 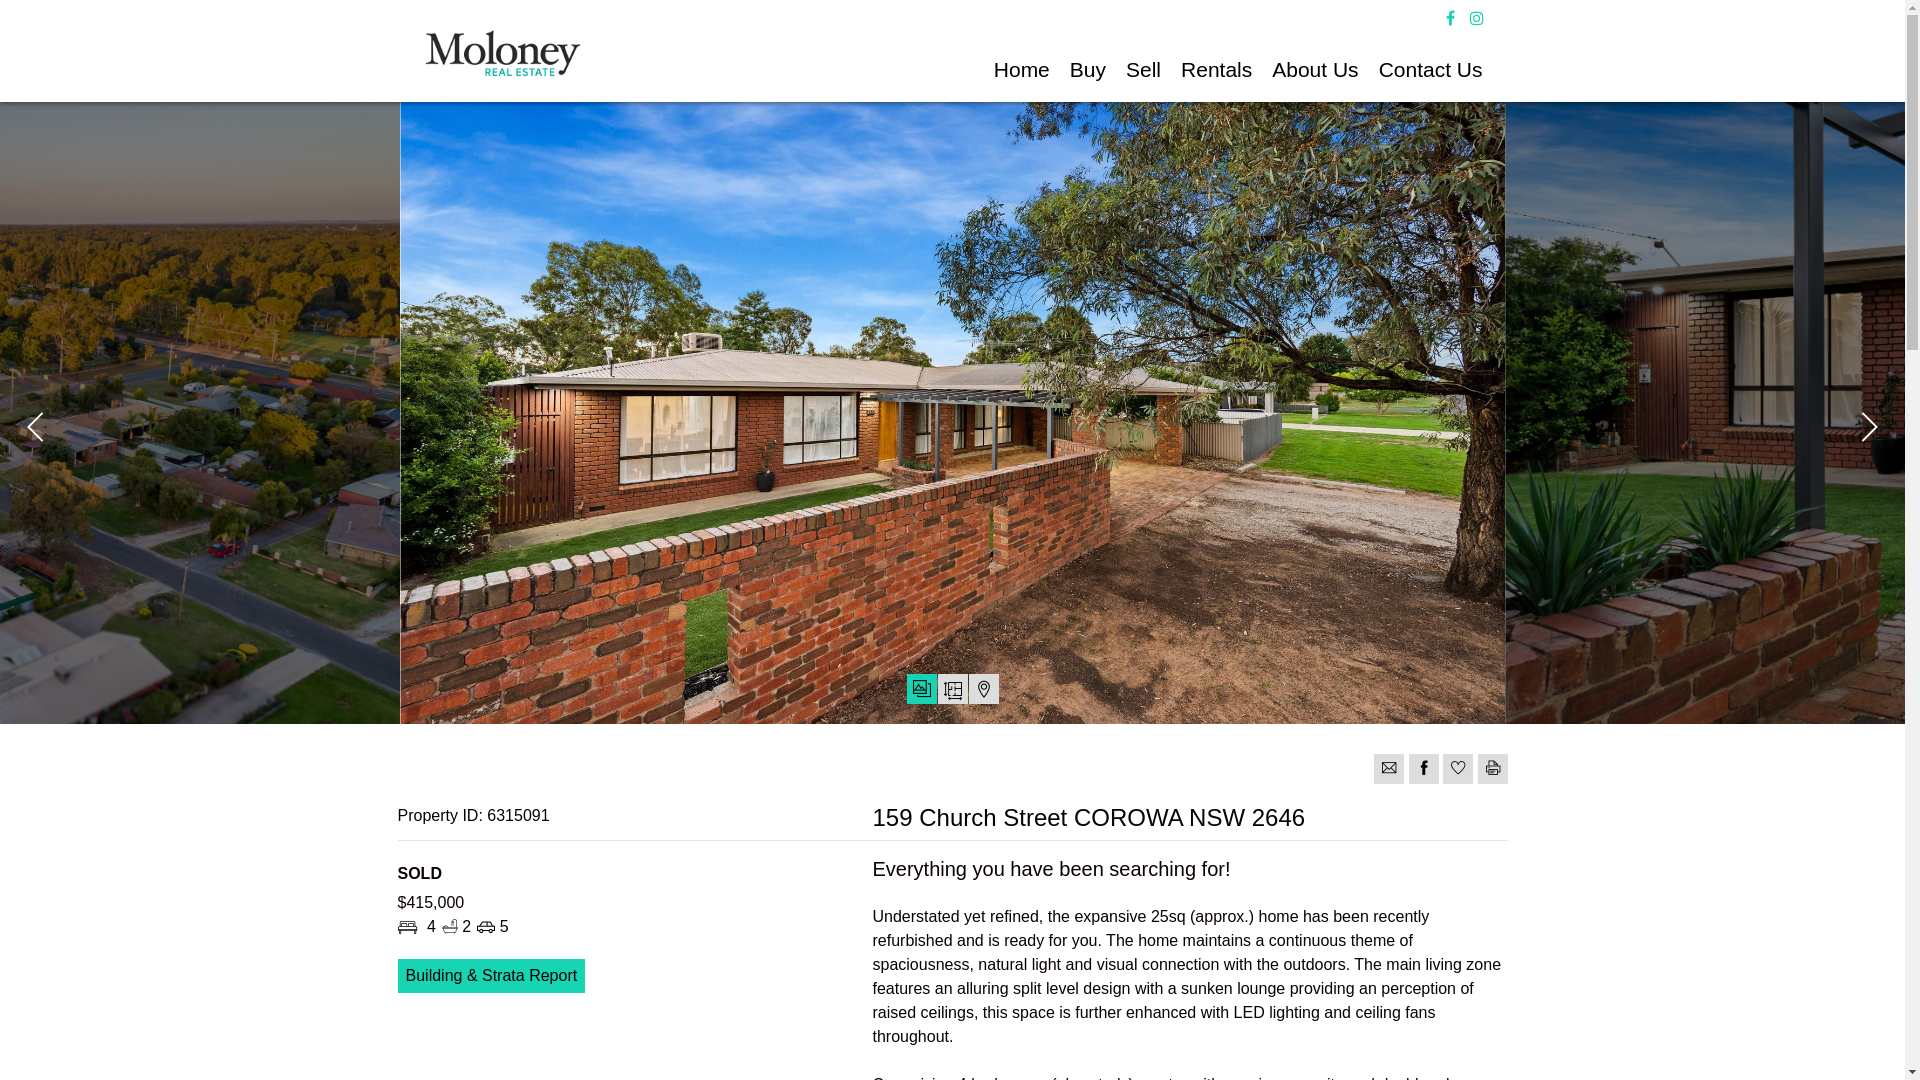 What do you see at coordinates (1389, 769) in the screenshot?
I see `Email a Friend` at bounding box center [1389, 769].